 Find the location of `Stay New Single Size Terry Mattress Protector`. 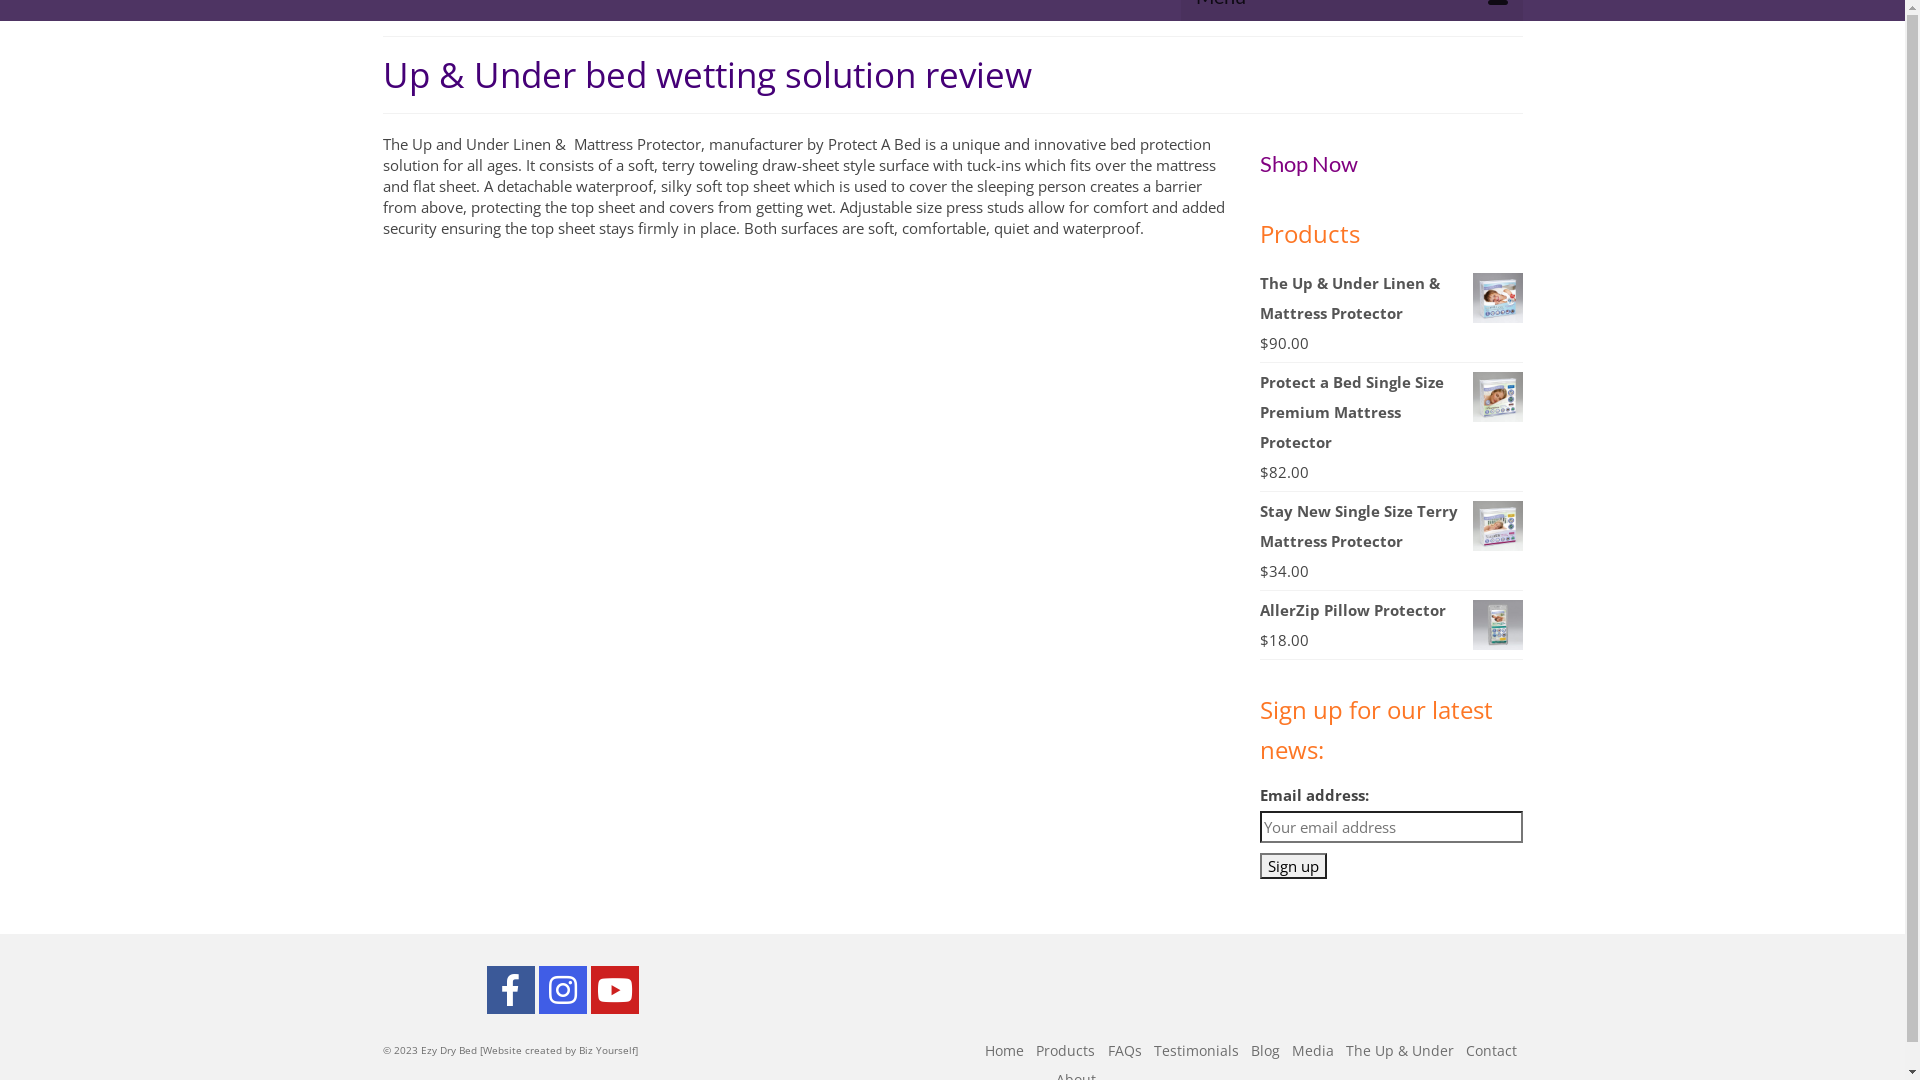

Stay New Single Size Terry Mattress Protector is located at coordinates (1392, 526).